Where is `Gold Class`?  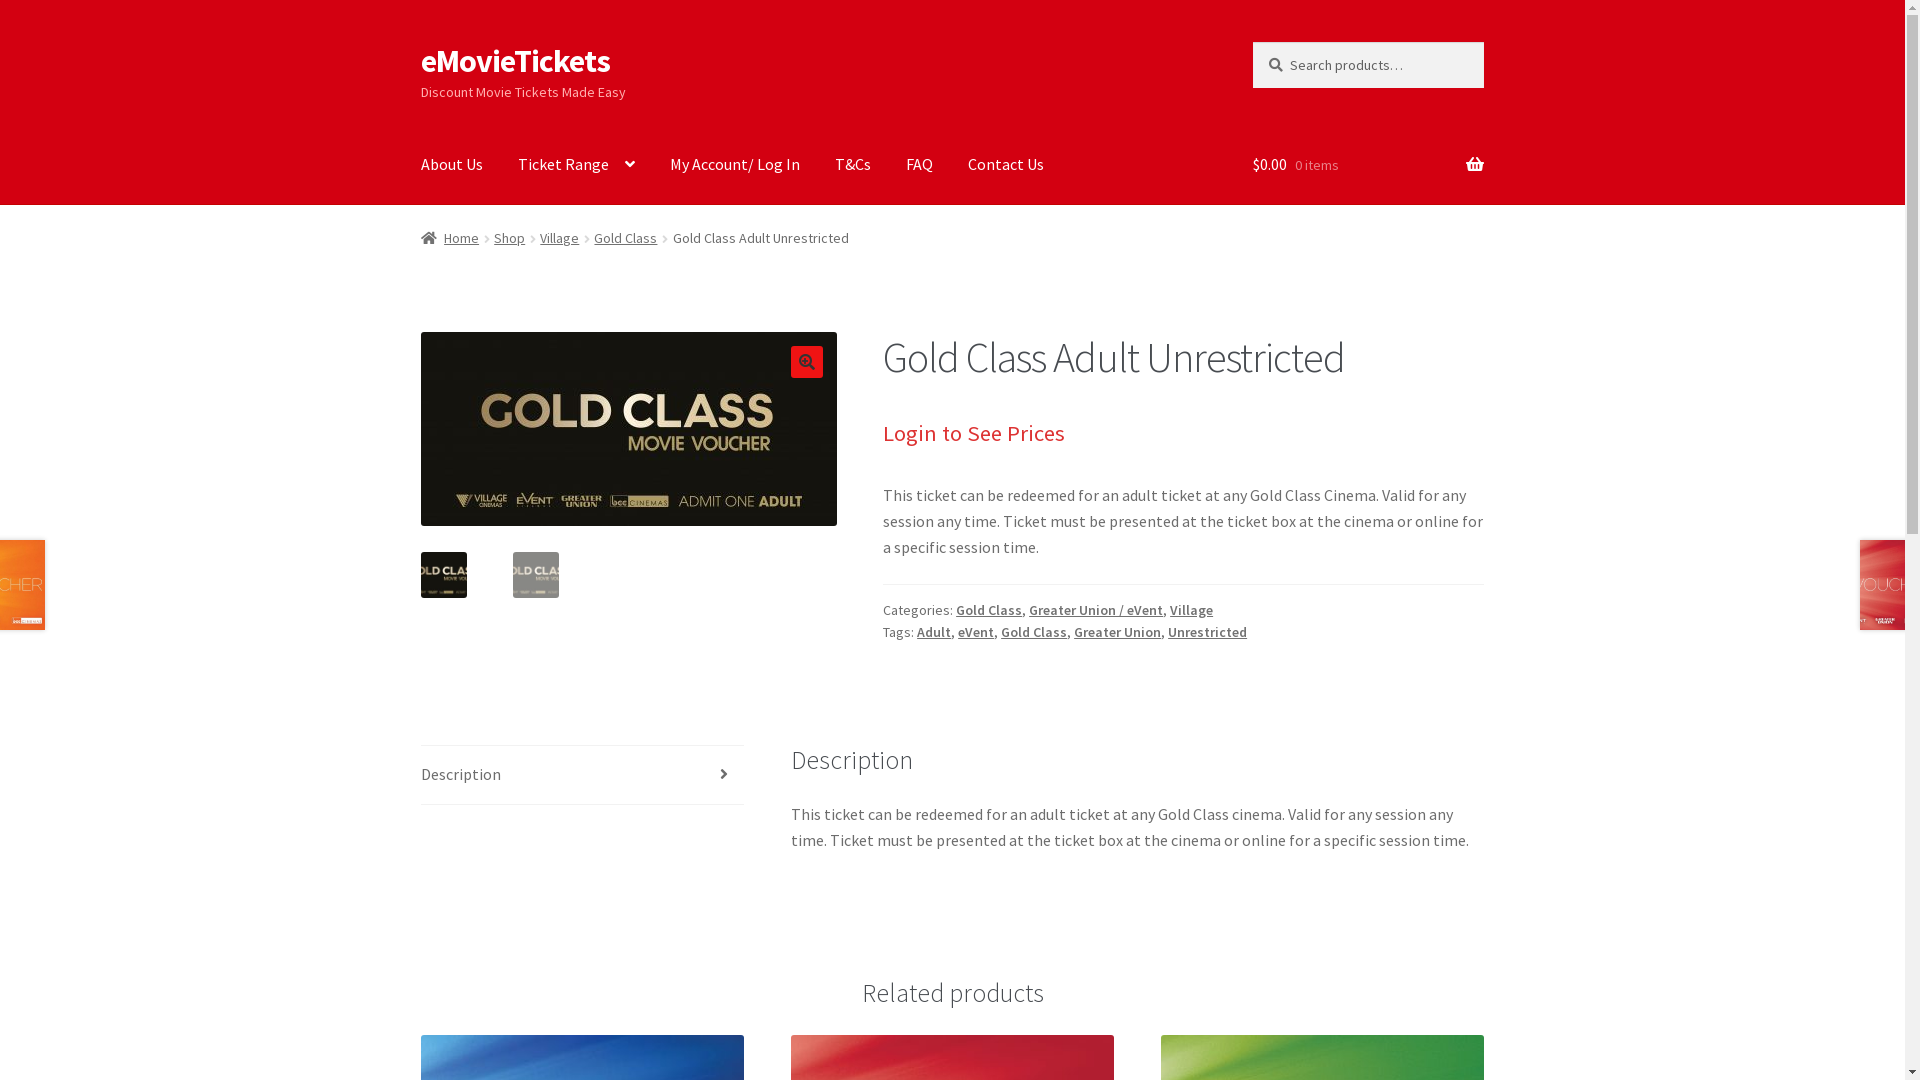 Gold Class is located at coordinates (626, 238).